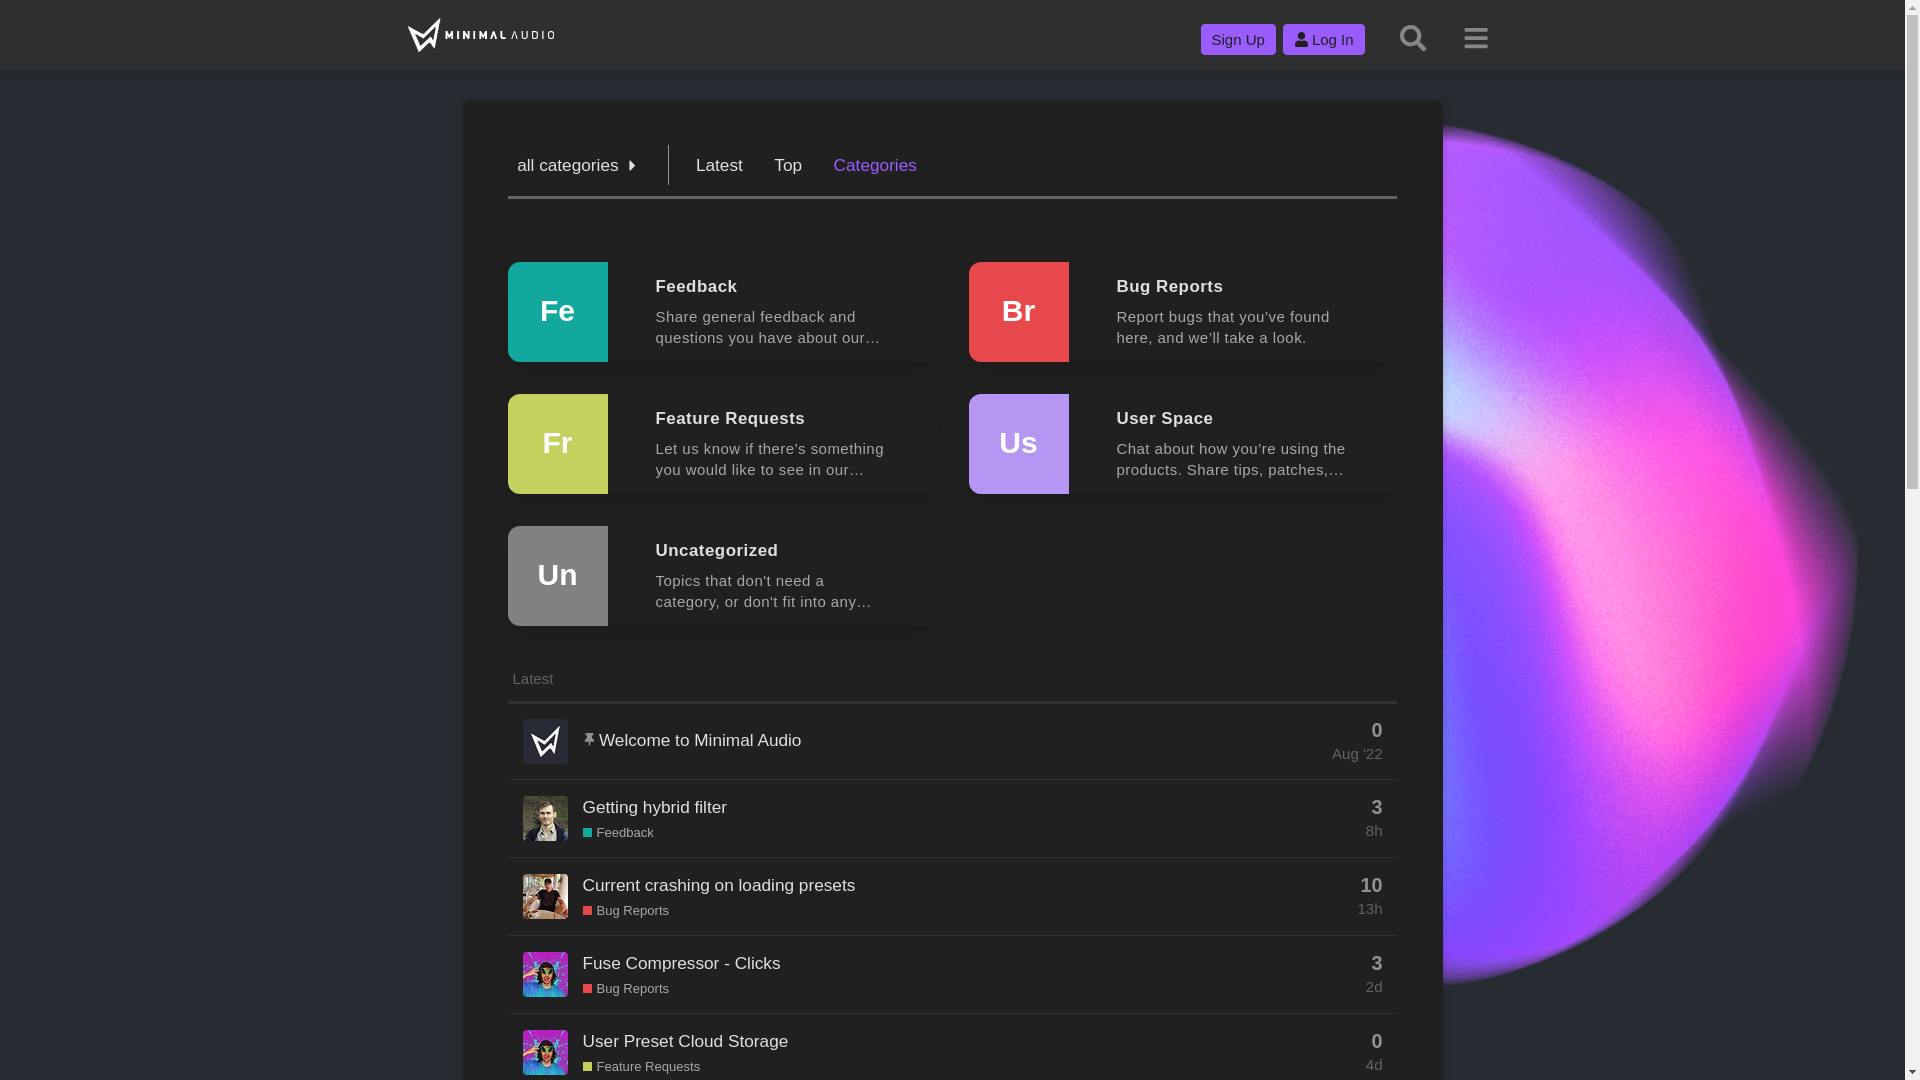  I want to click on 13h, so click(1370, 908).